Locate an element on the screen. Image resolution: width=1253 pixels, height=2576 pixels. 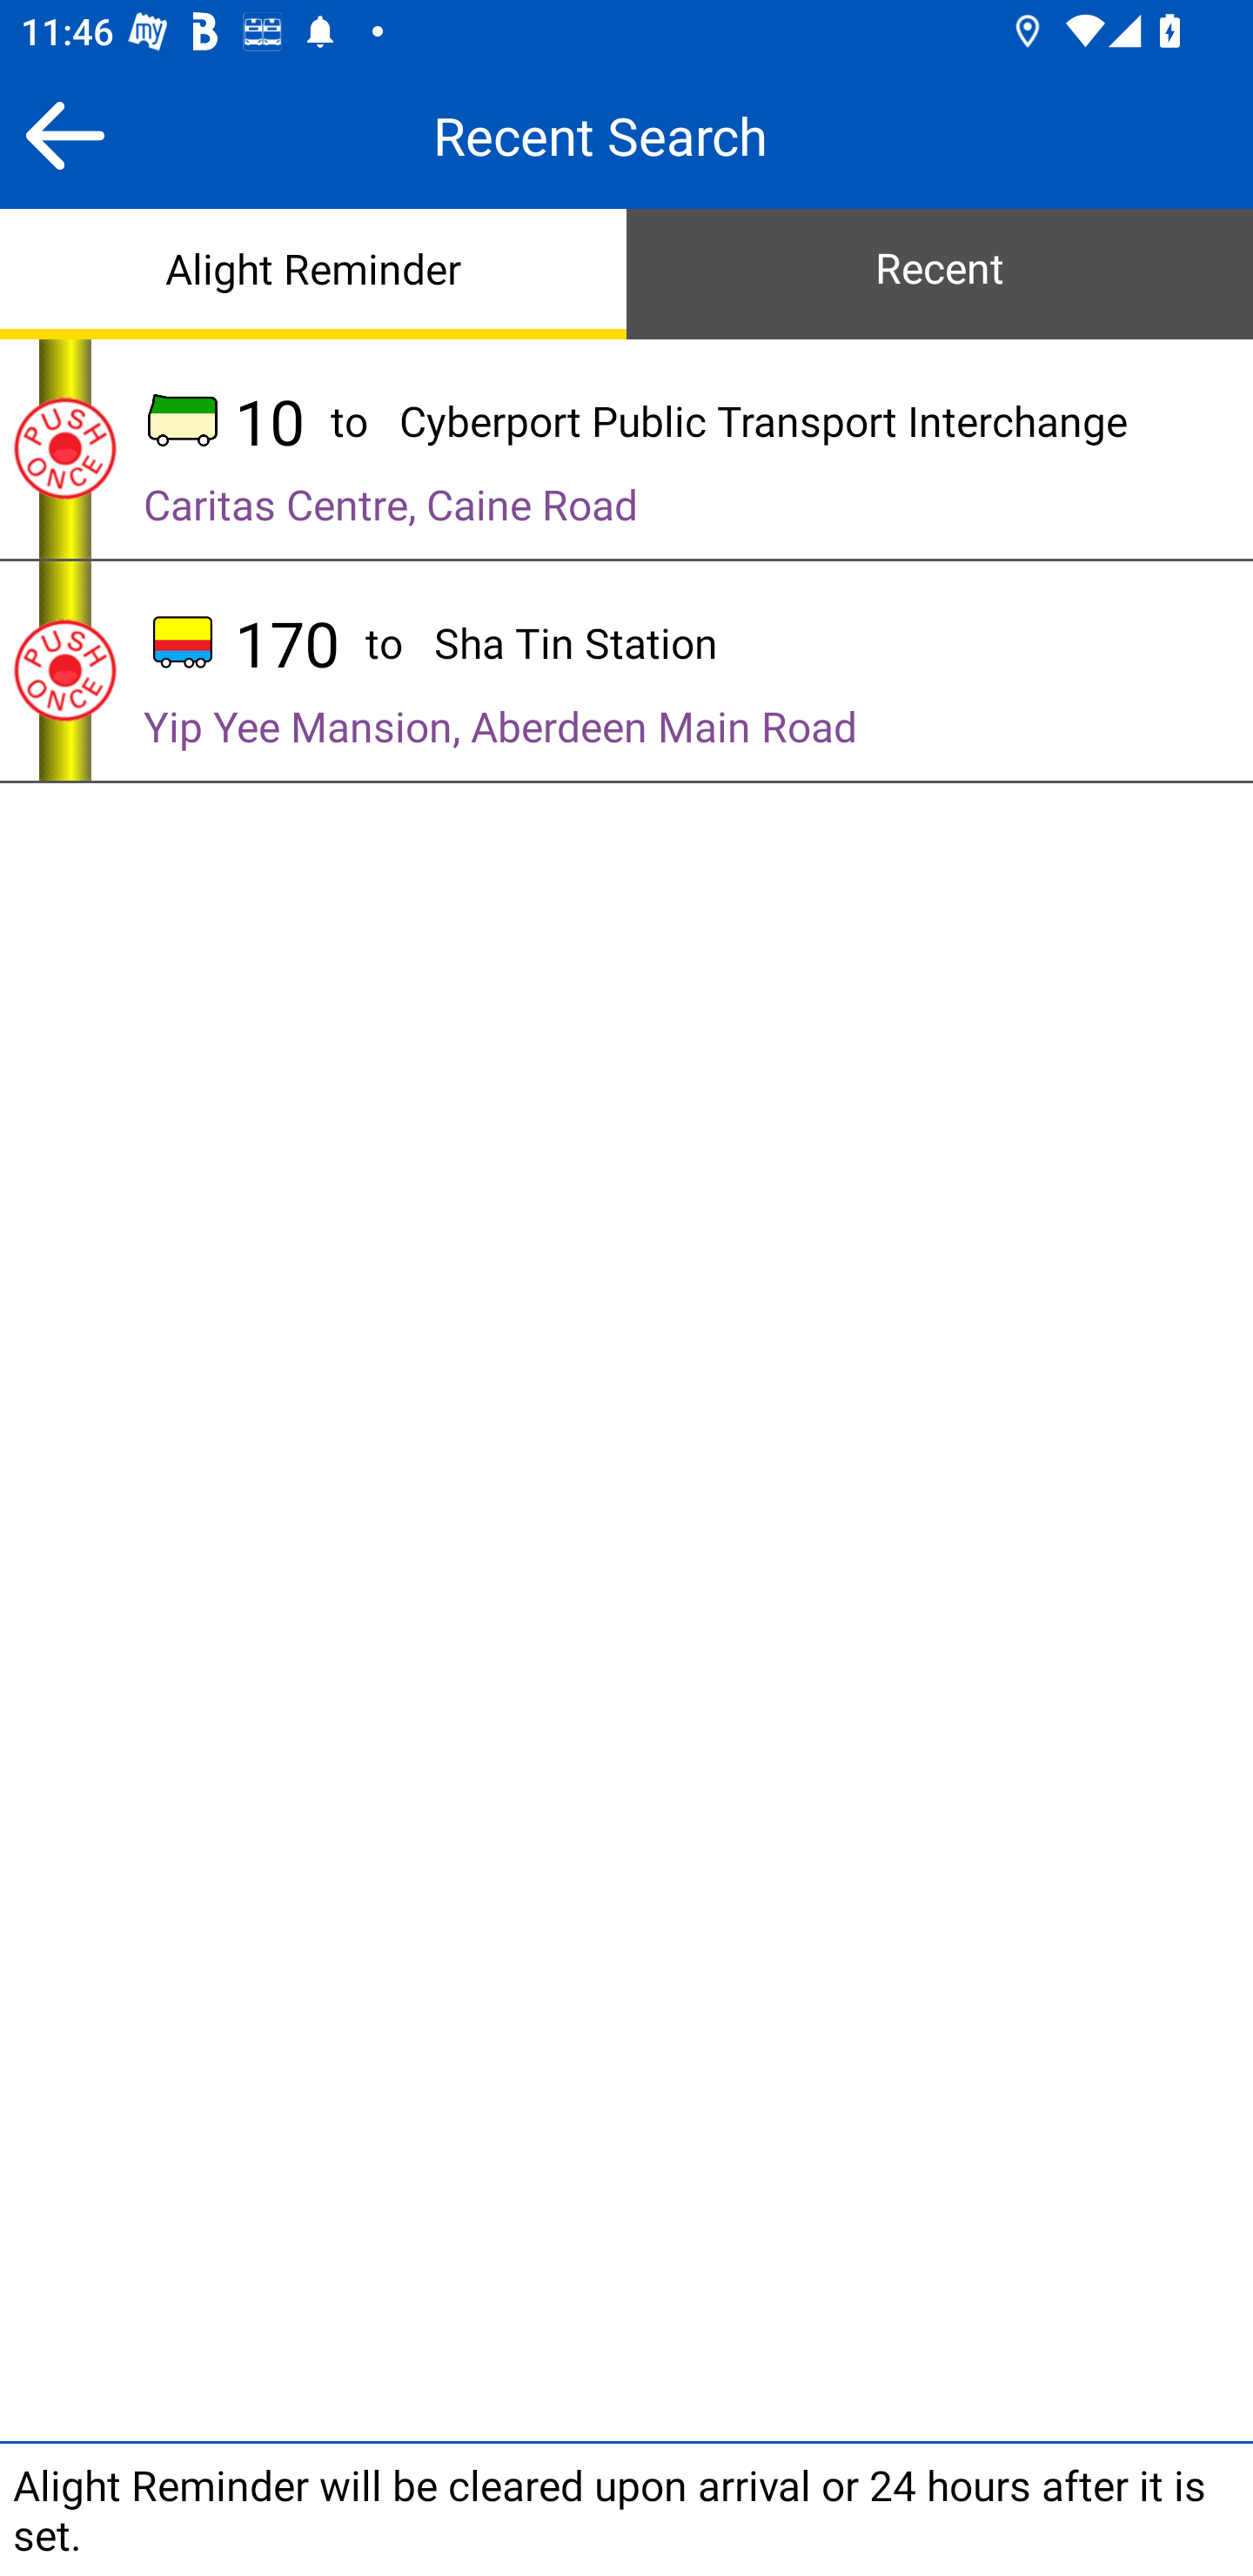
Recent is located at coordinates (940, 272).